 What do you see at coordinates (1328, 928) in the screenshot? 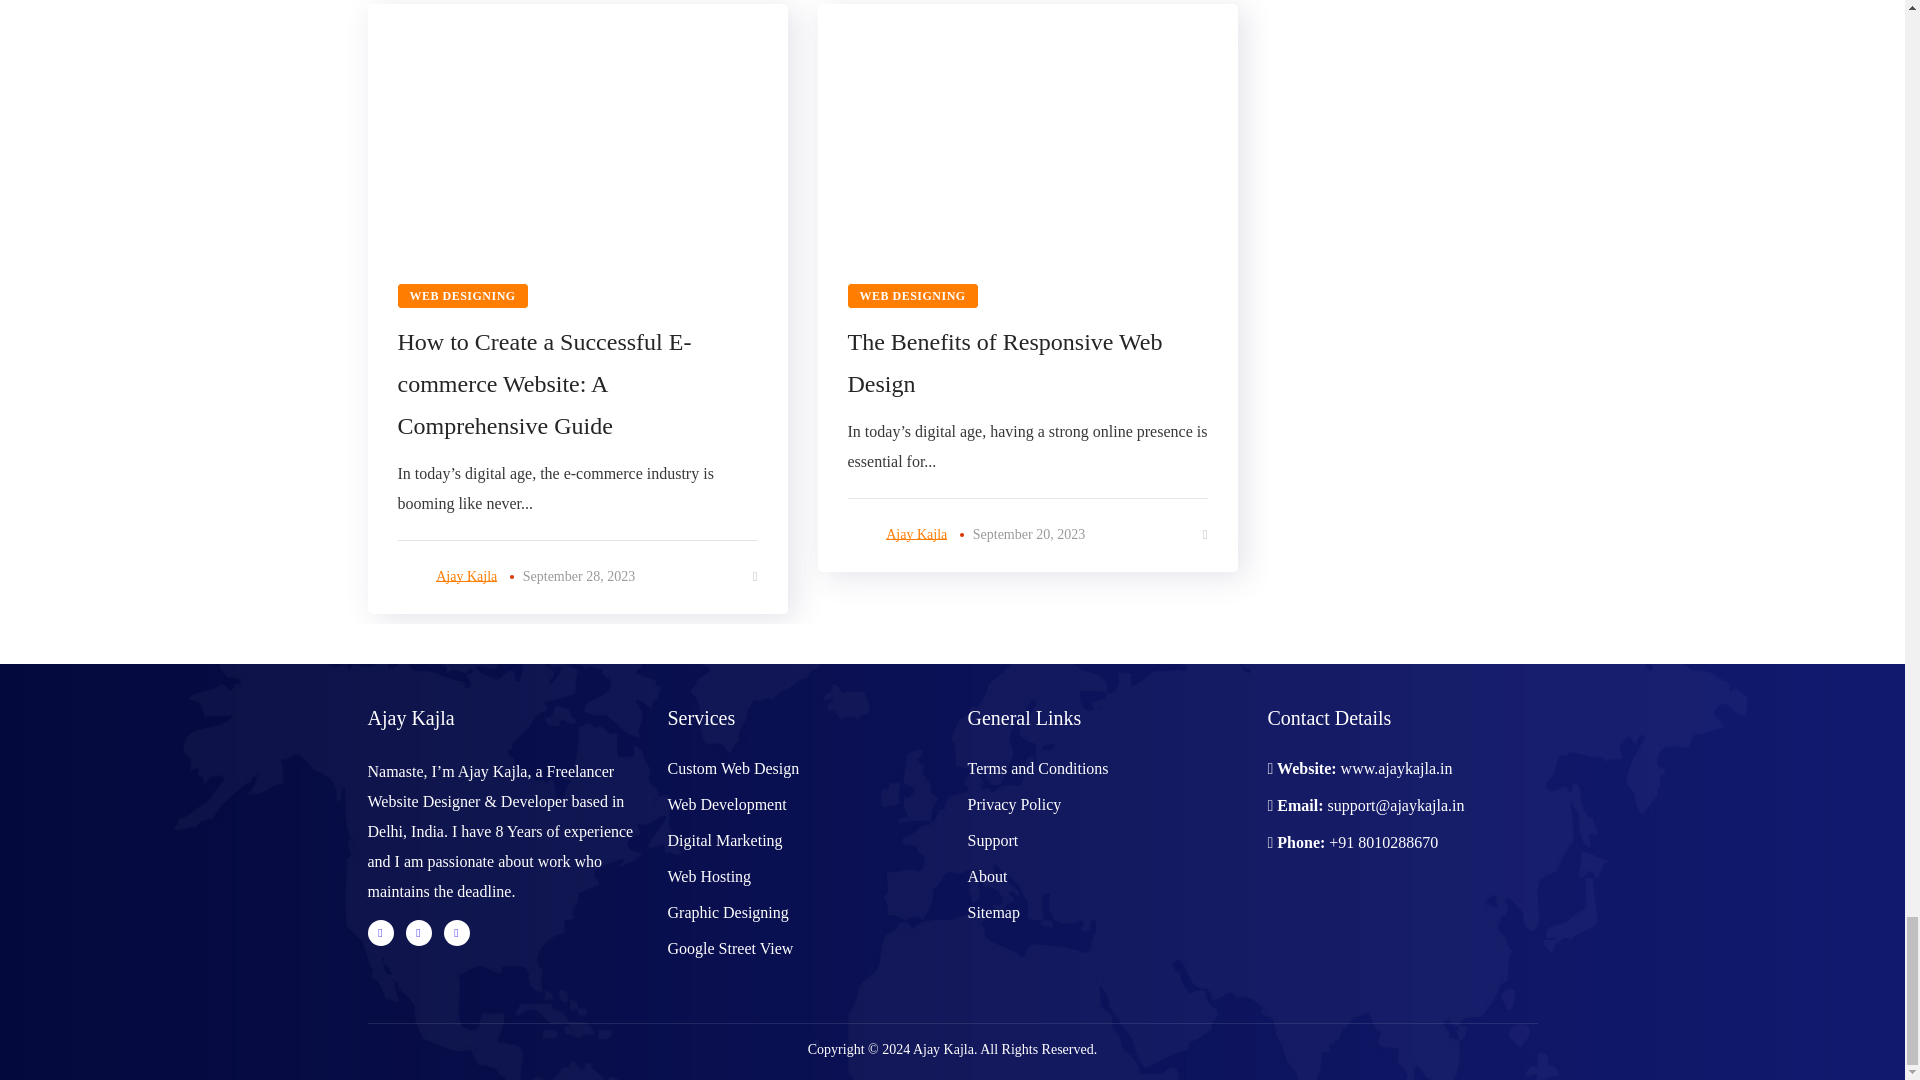
I see `top-quality-seal` at bounding box center [1328, 928].